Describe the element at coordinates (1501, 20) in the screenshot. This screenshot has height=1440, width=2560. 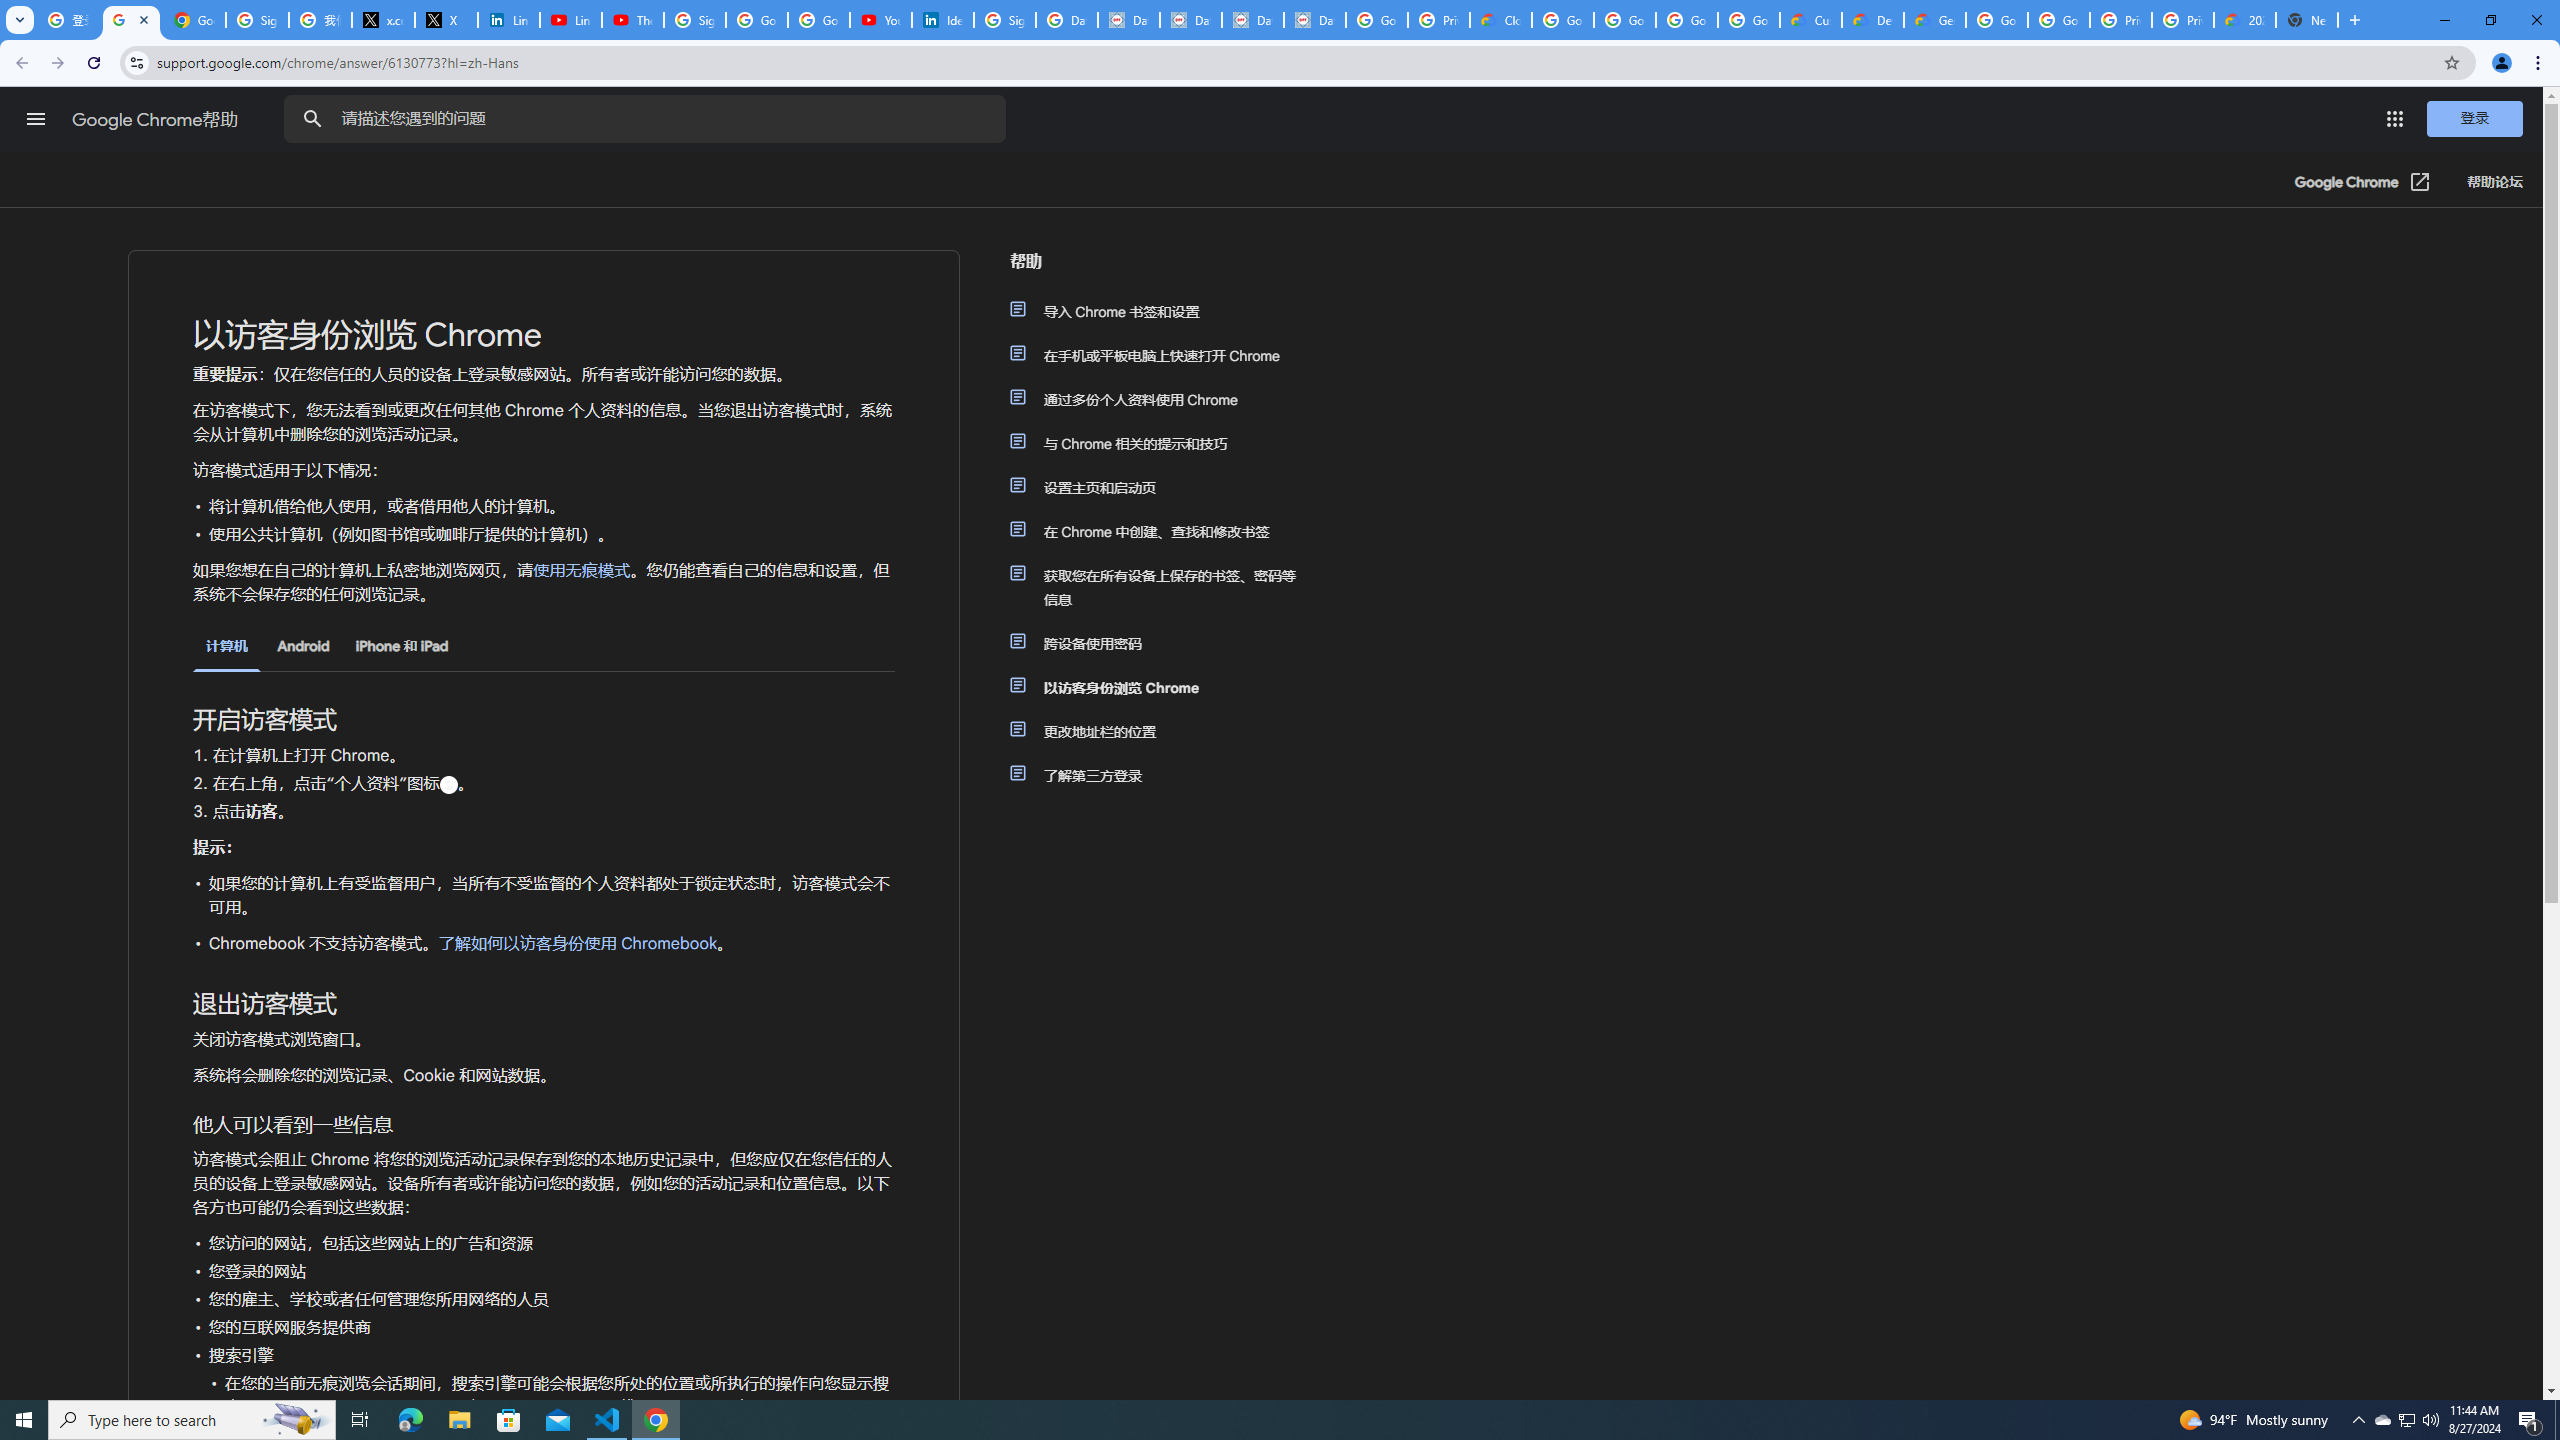
I see `Cloud Data Processing Addendum | Google Cloud` at that location.